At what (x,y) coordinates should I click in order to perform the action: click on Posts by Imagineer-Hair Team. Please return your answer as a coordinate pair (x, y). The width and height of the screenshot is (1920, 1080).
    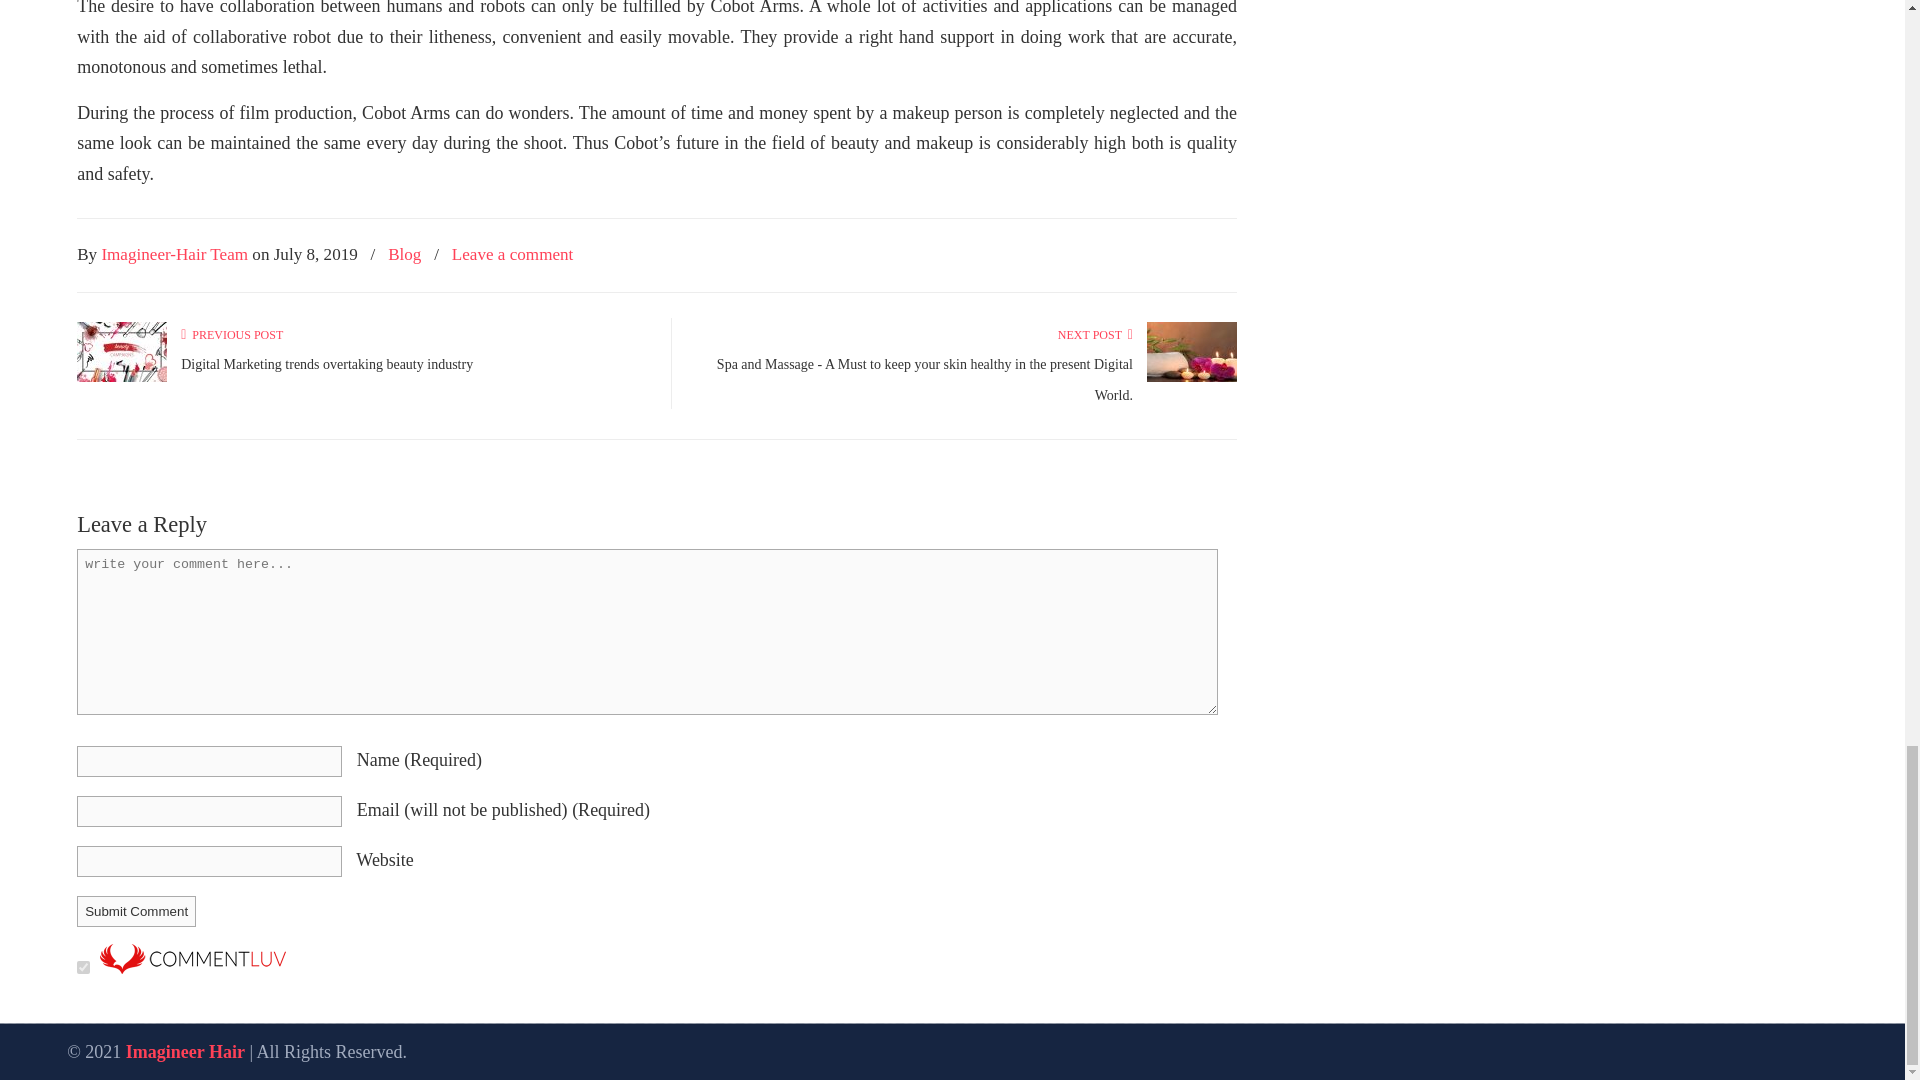
    Looking at the image, I should click on (174, 254).